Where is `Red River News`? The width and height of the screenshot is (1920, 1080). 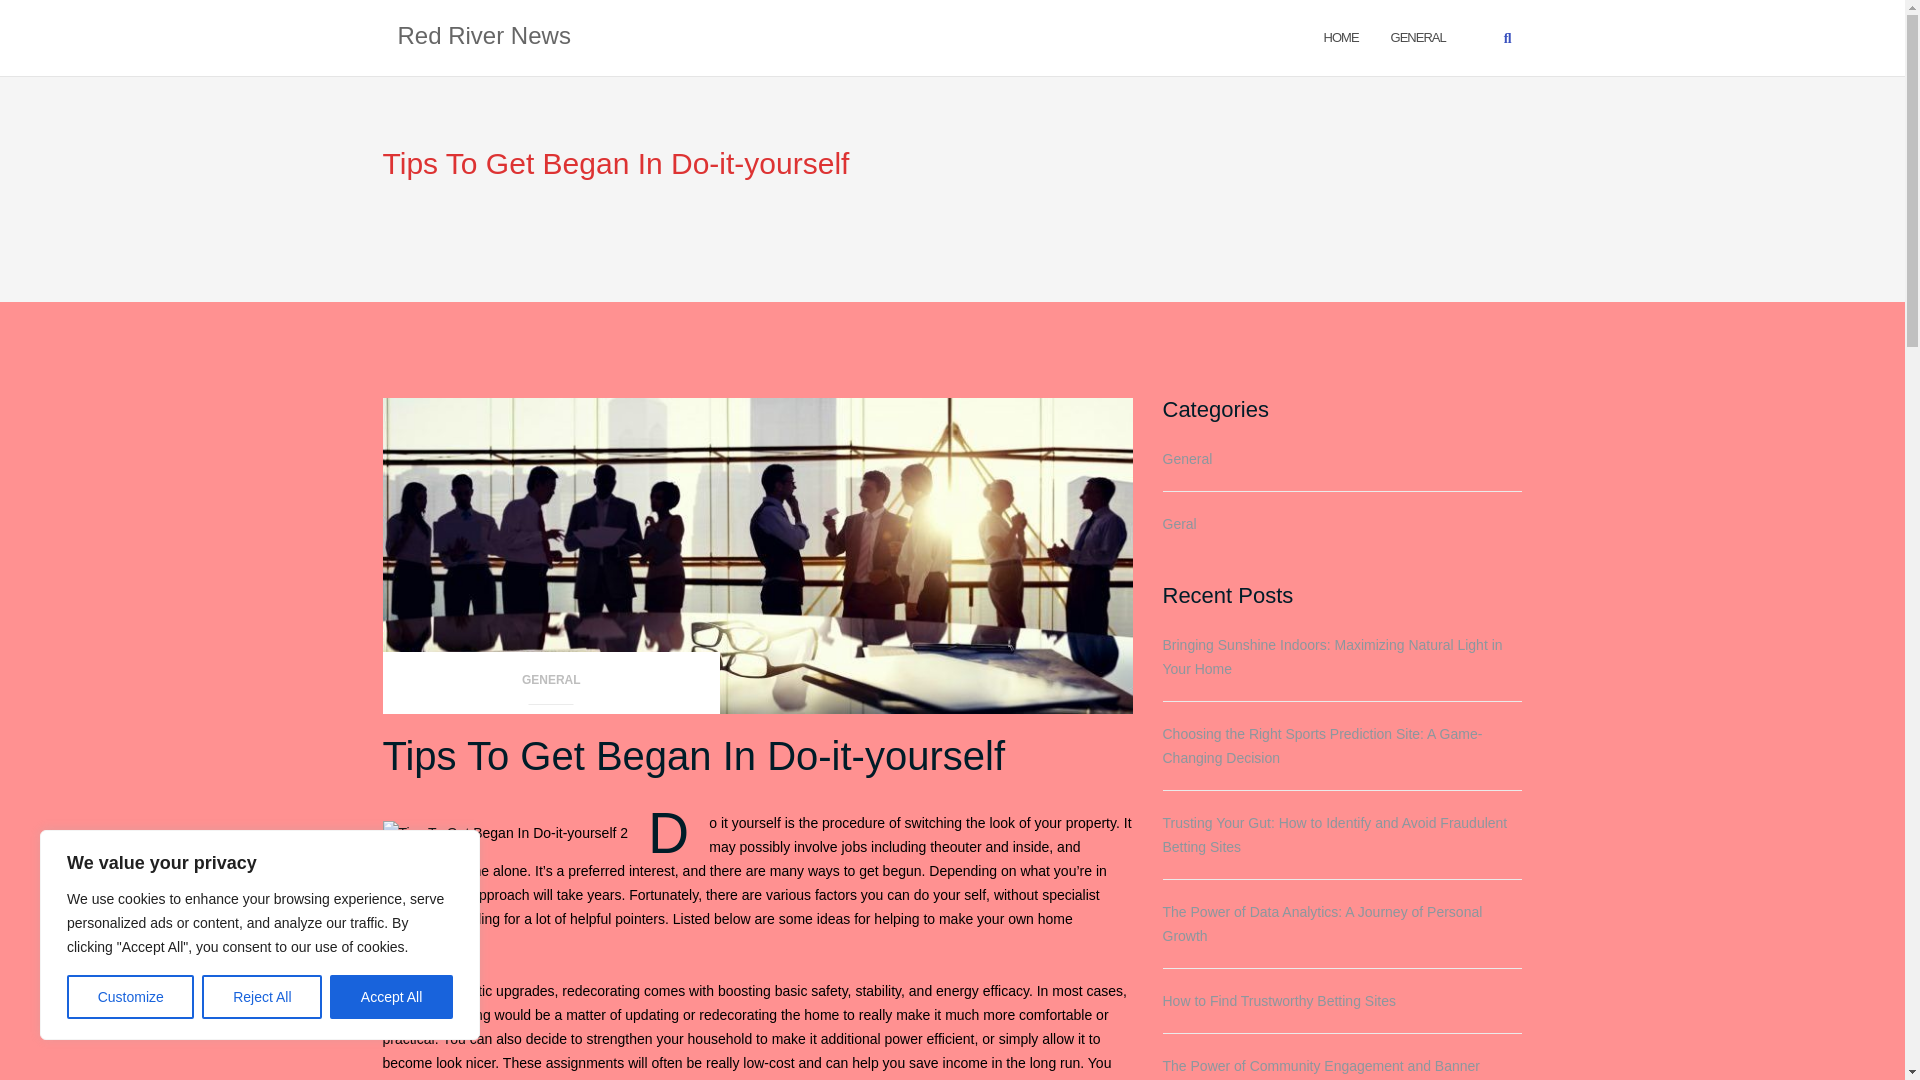 Red River News is located at coordinates (484, 37).